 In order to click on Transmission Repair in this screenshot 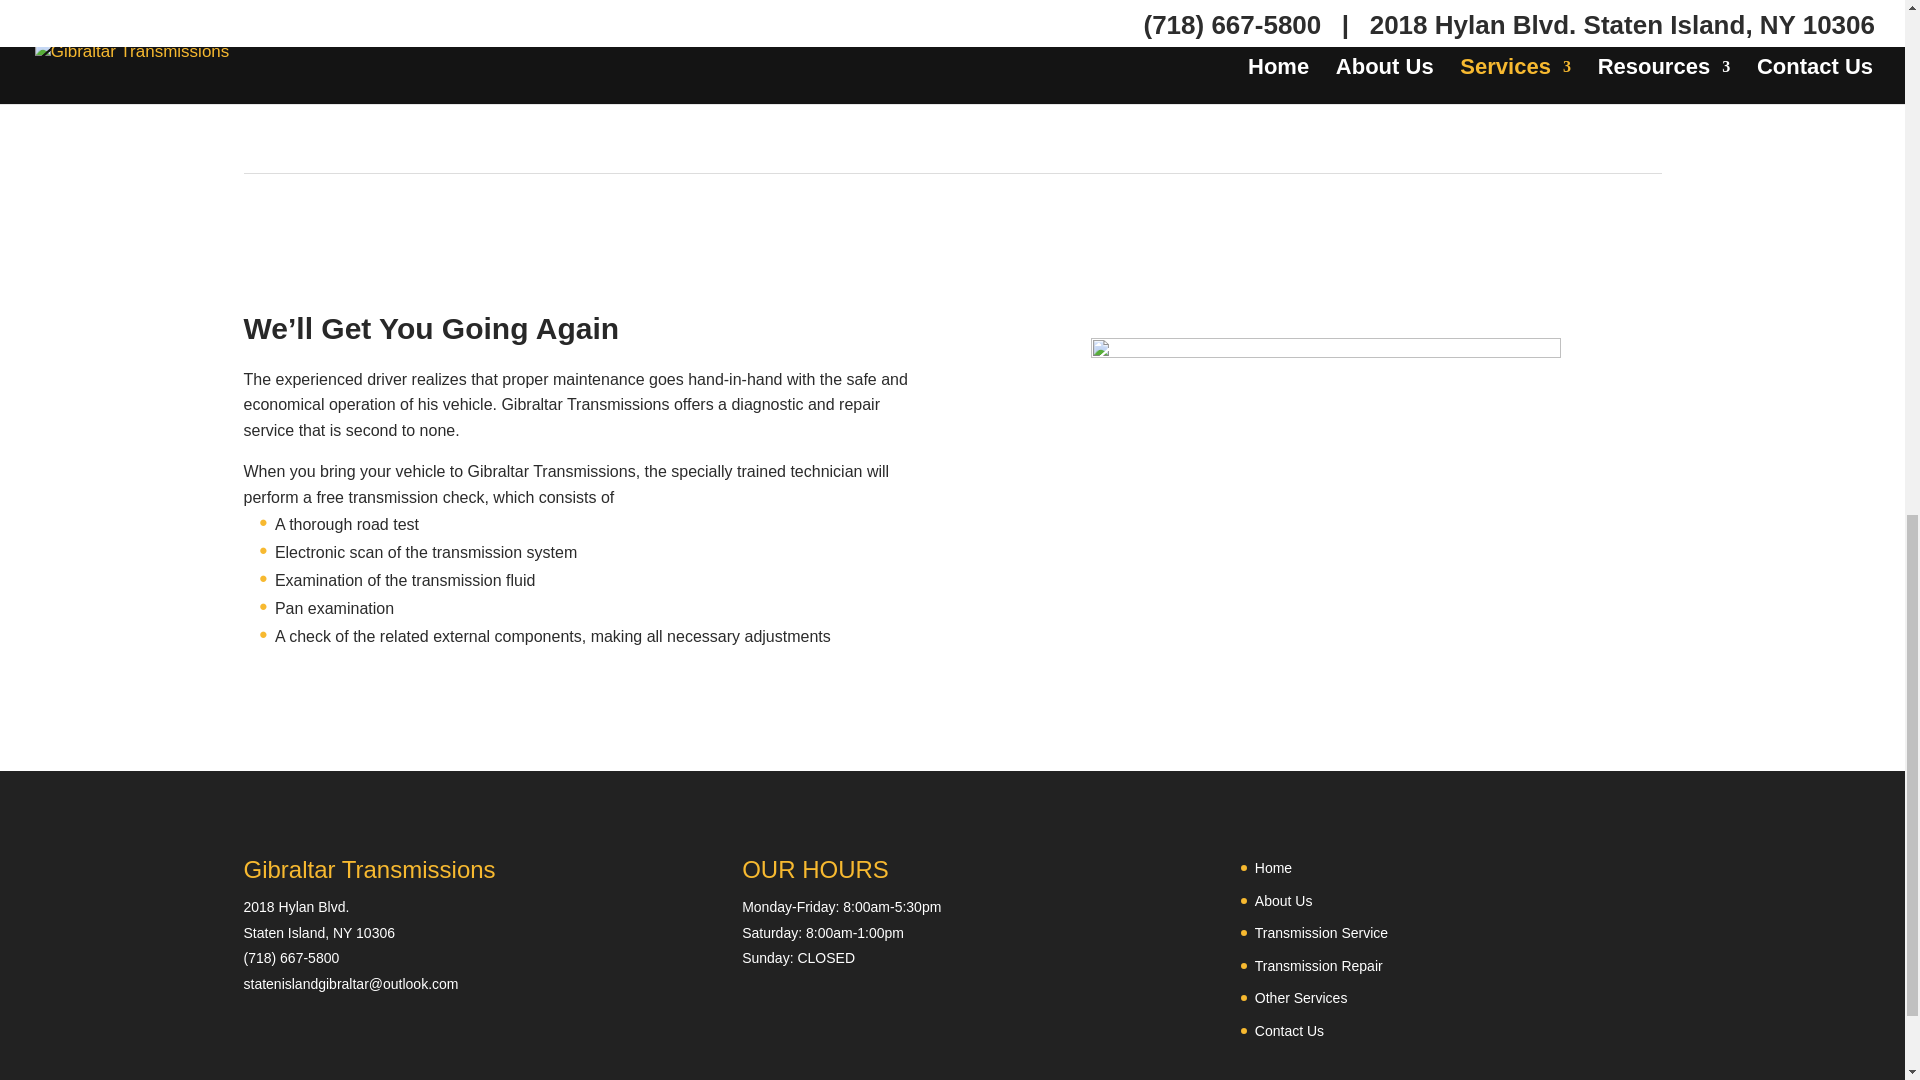, I will do `click(1318, 966)`.